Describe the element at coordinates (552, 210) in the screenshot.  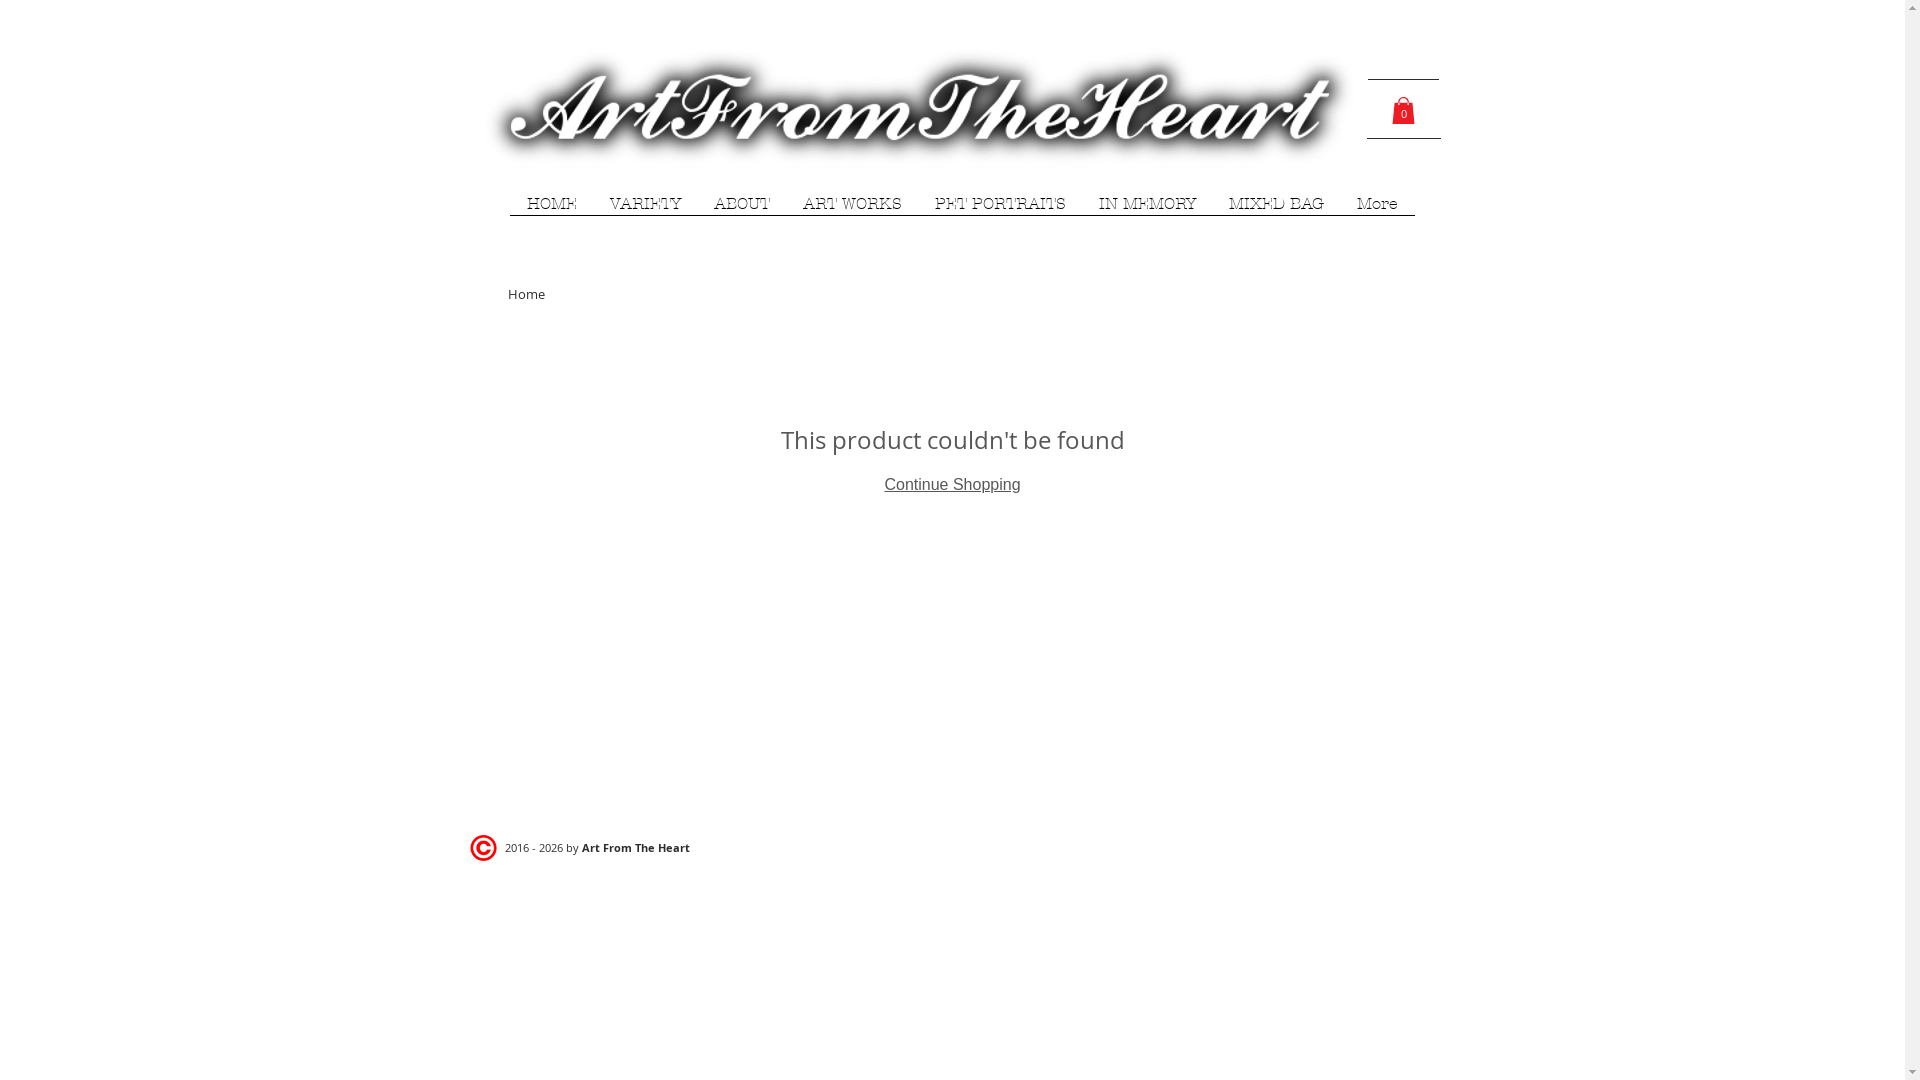
I see `HOME` at that location.